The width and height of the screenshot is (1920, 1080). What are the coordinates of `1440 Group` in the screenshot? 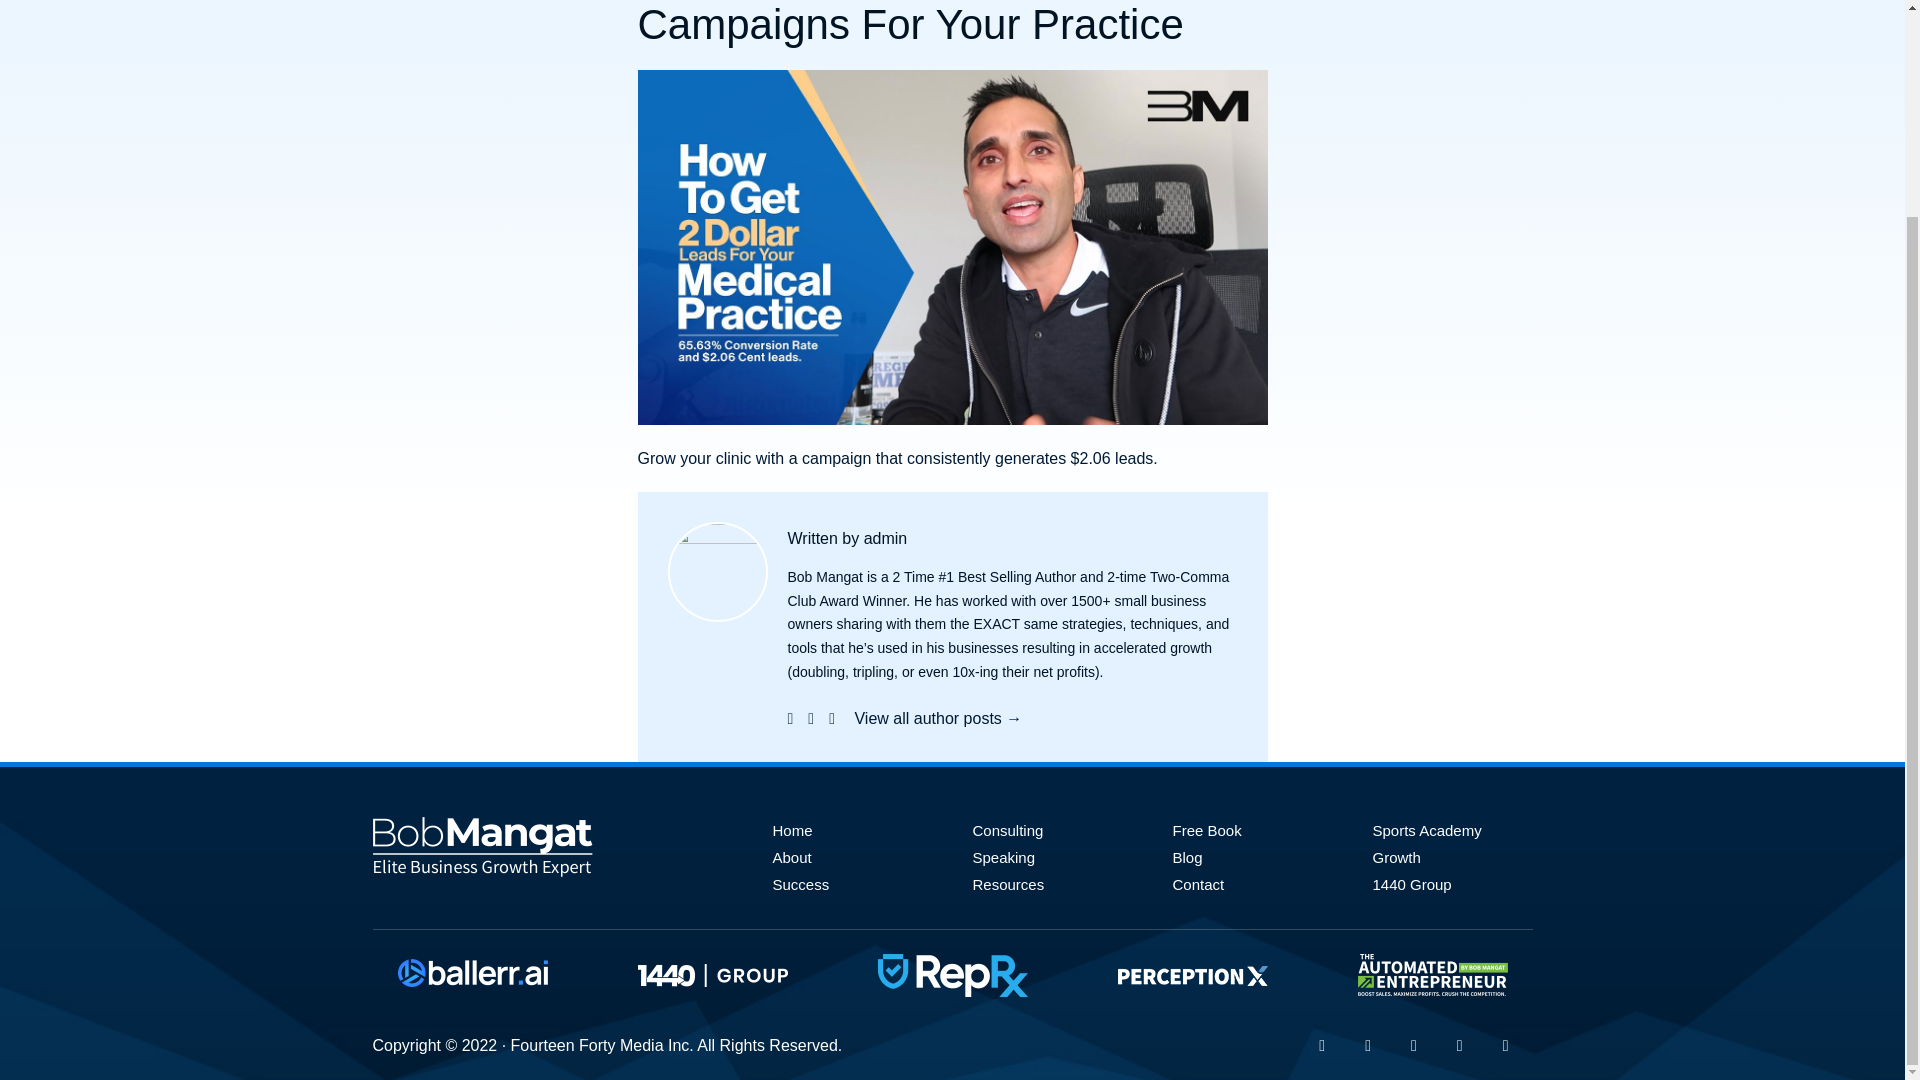 It's located at (1412, 884).